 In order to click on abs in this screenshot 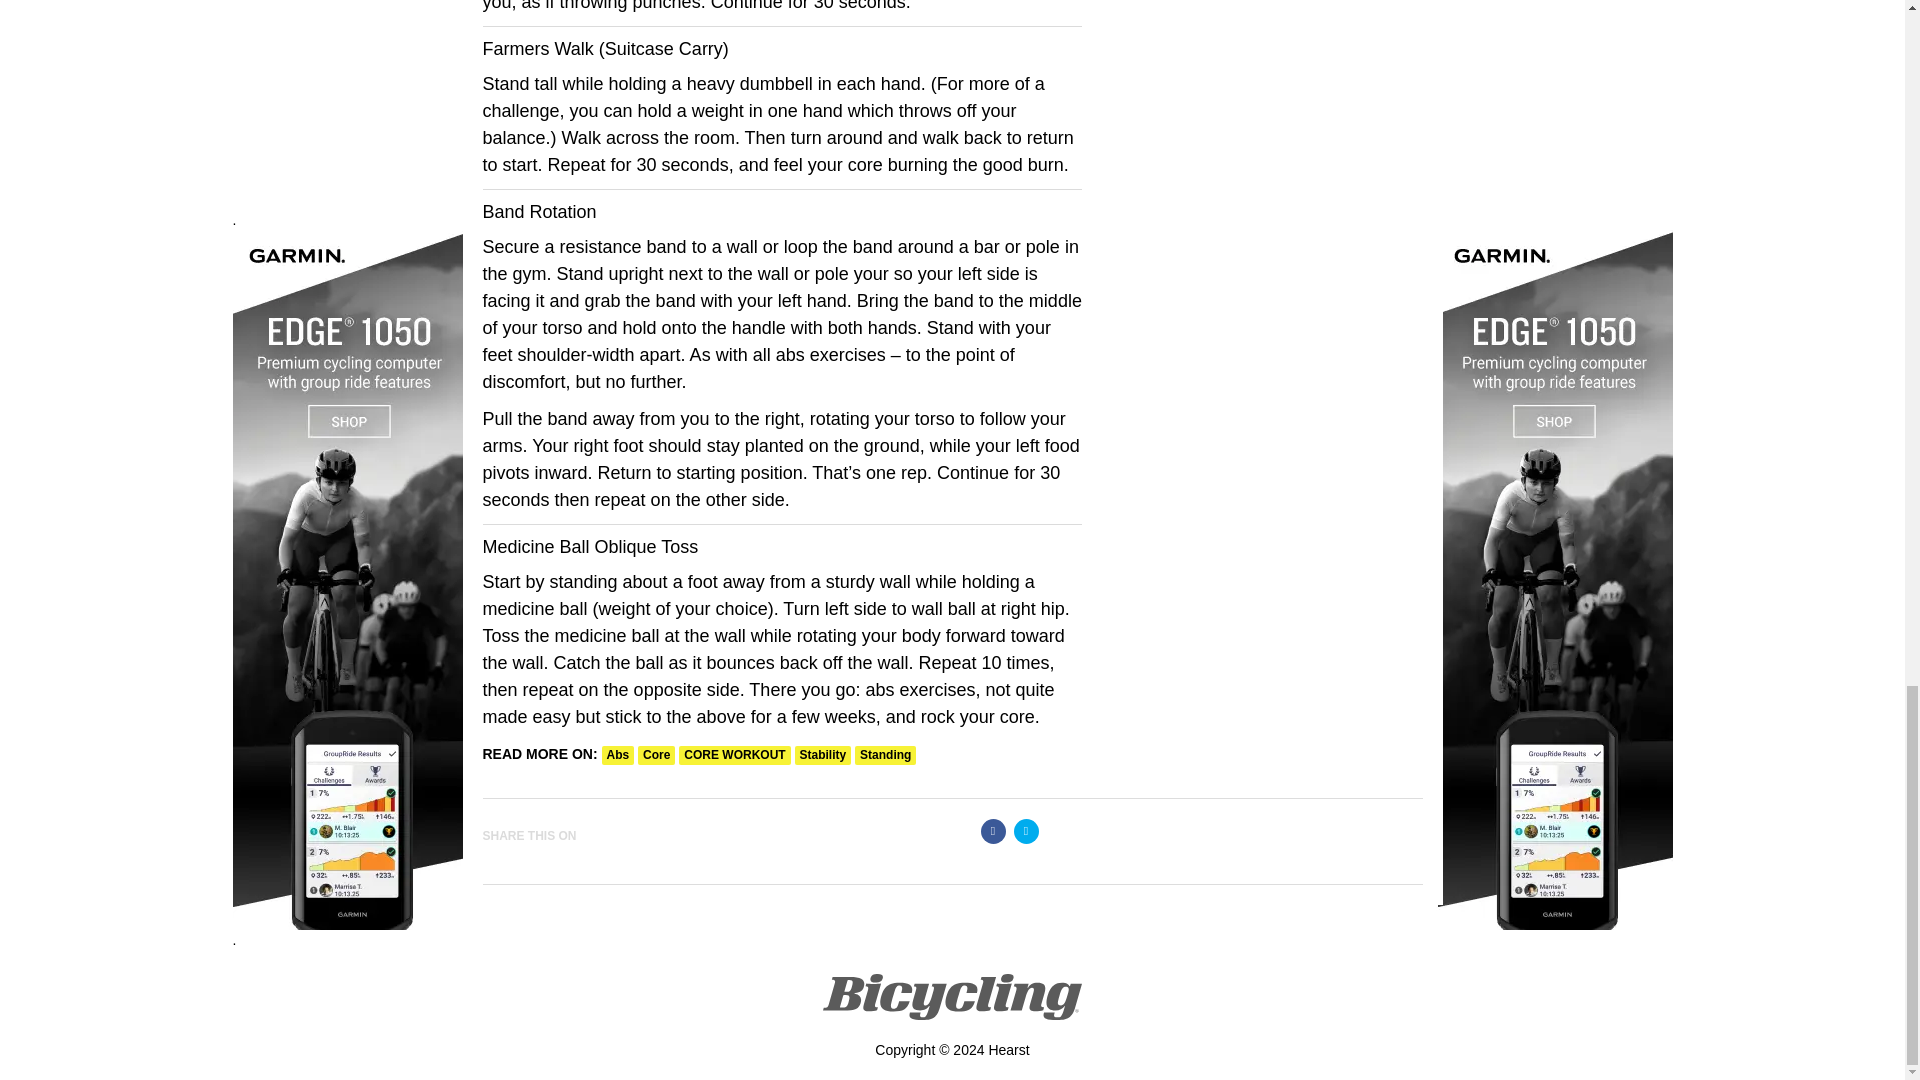, I will do `click(618, 755)`.